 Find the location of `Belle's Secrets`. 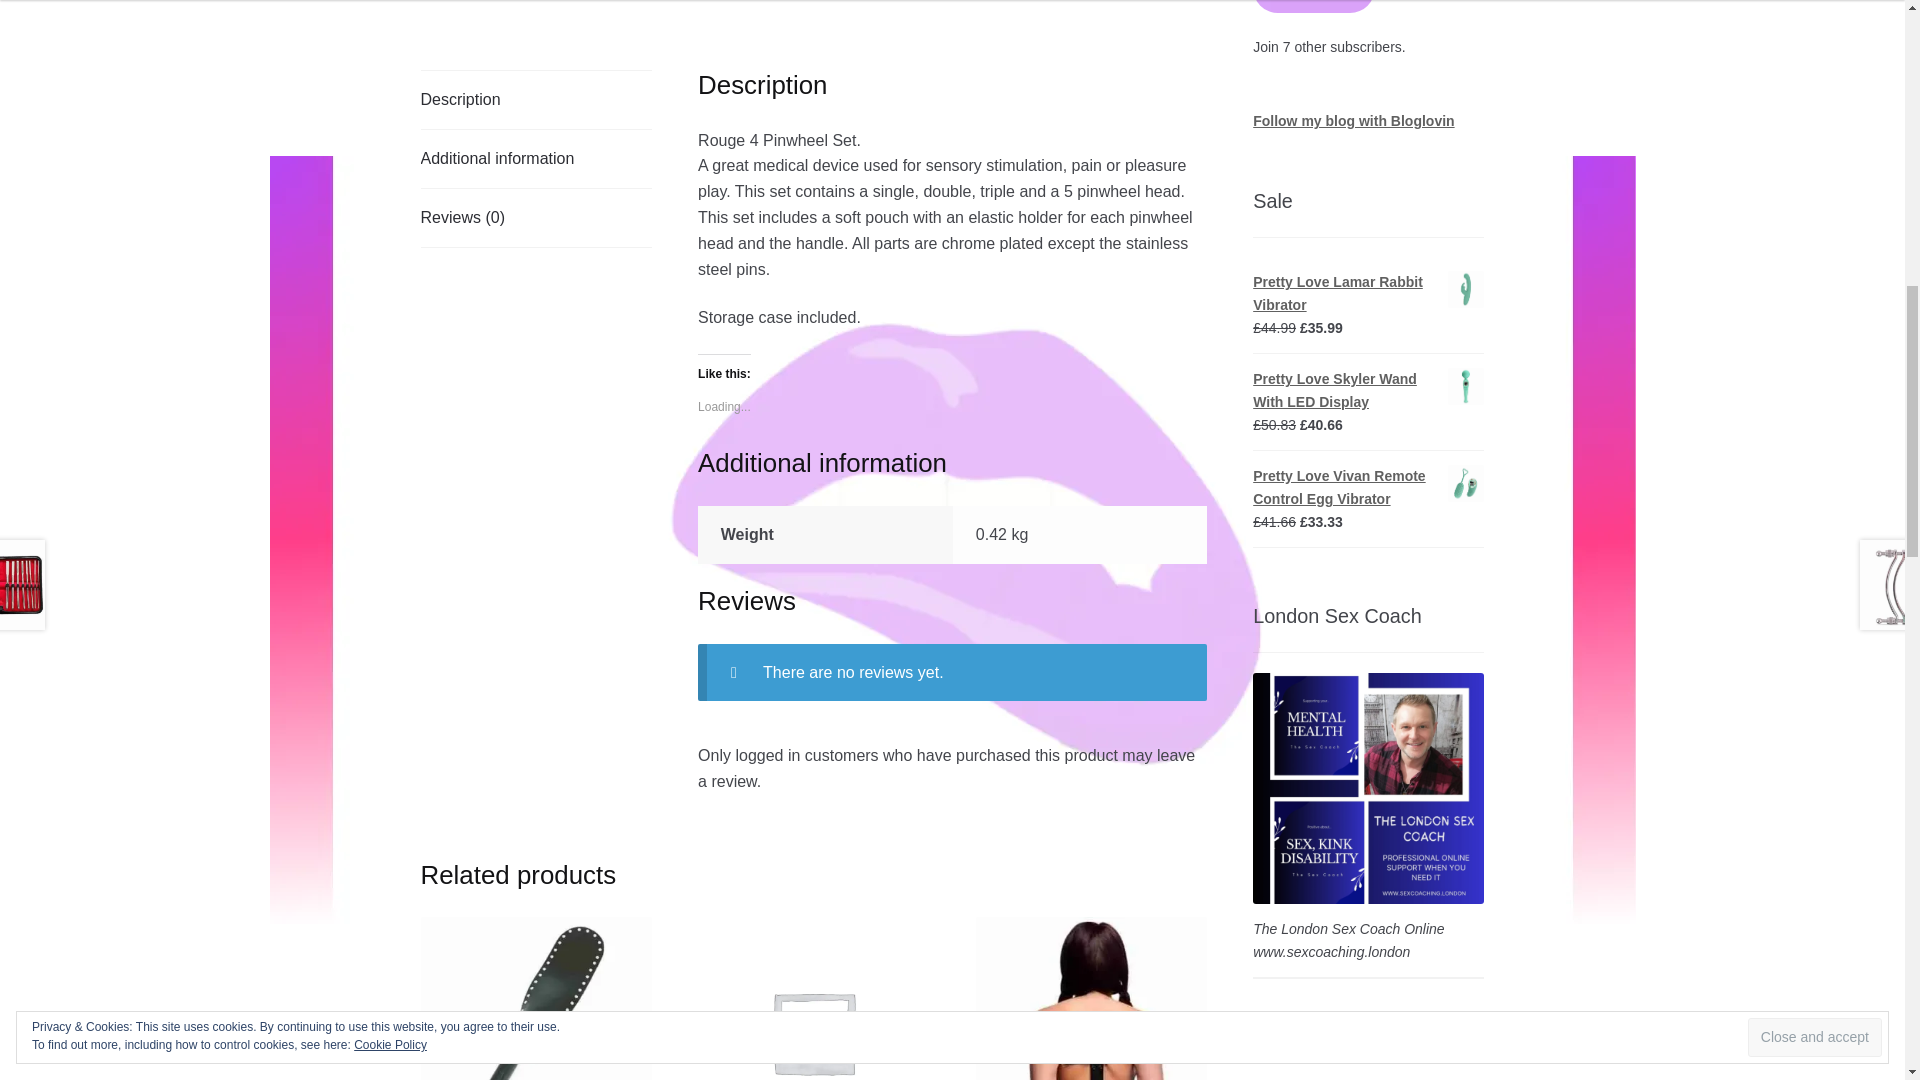

Belle's Secrets is located at coordinates (1368, 788).